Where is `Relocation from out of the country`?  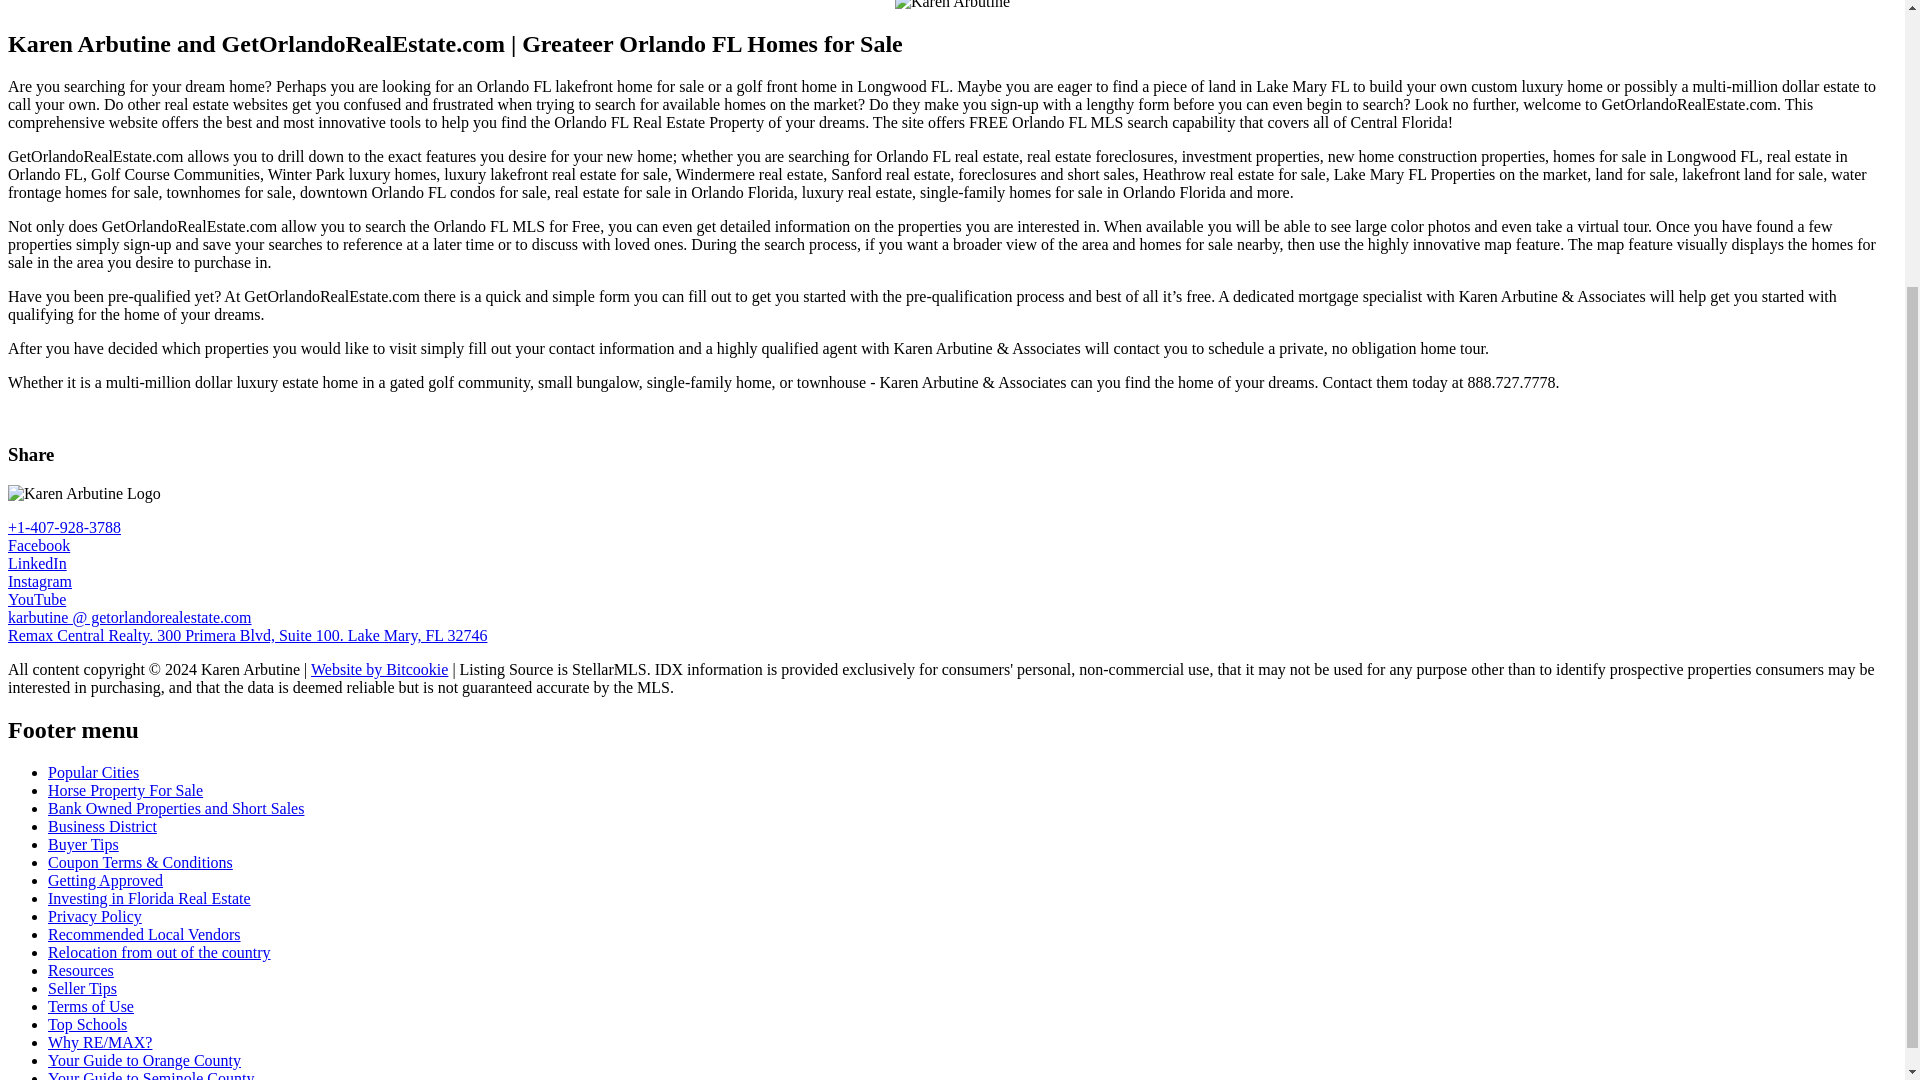
Relocation from out of the country is located at coordinates (159, 952).